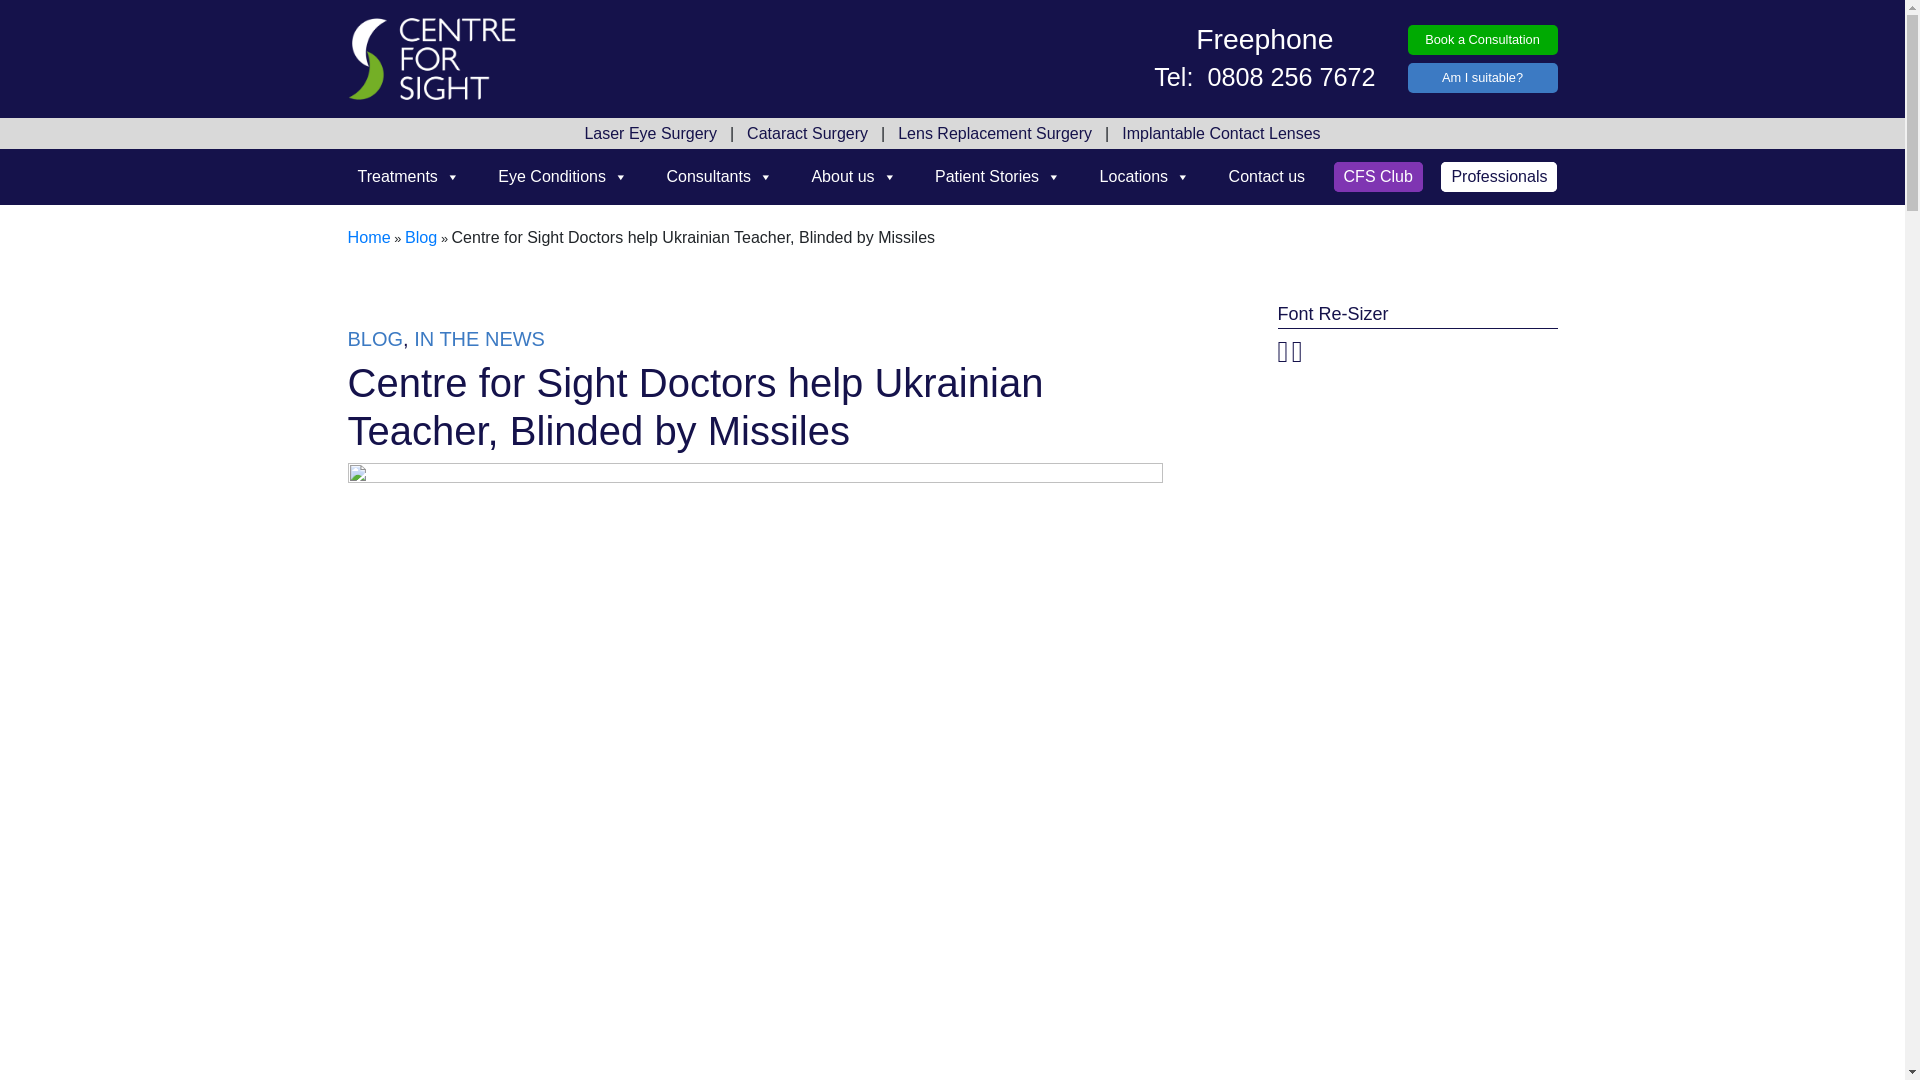  Describe the element at coordinates (408, 176) in the screenshot. I see `Treatments` at that location.